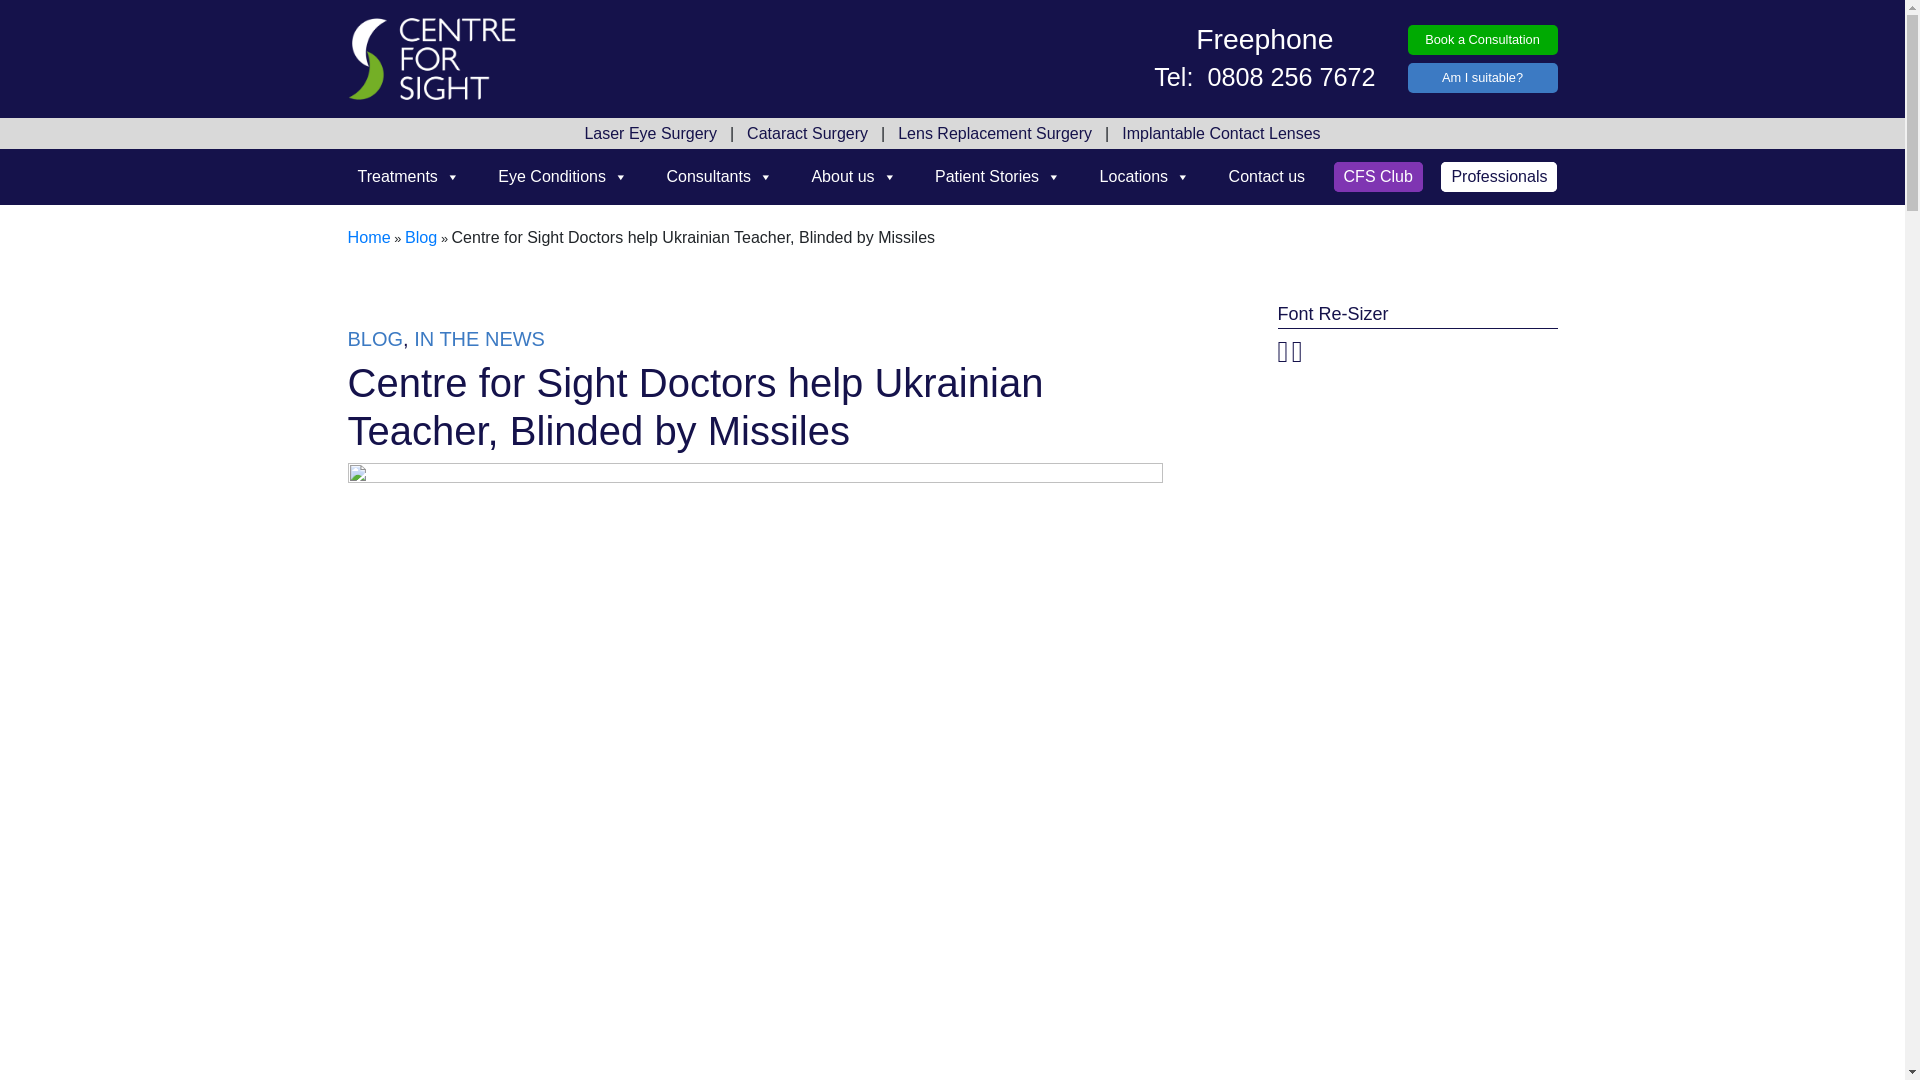  Describe the element at coordinates (408, 176) in the screenshot. I see `Treatments` at that location.